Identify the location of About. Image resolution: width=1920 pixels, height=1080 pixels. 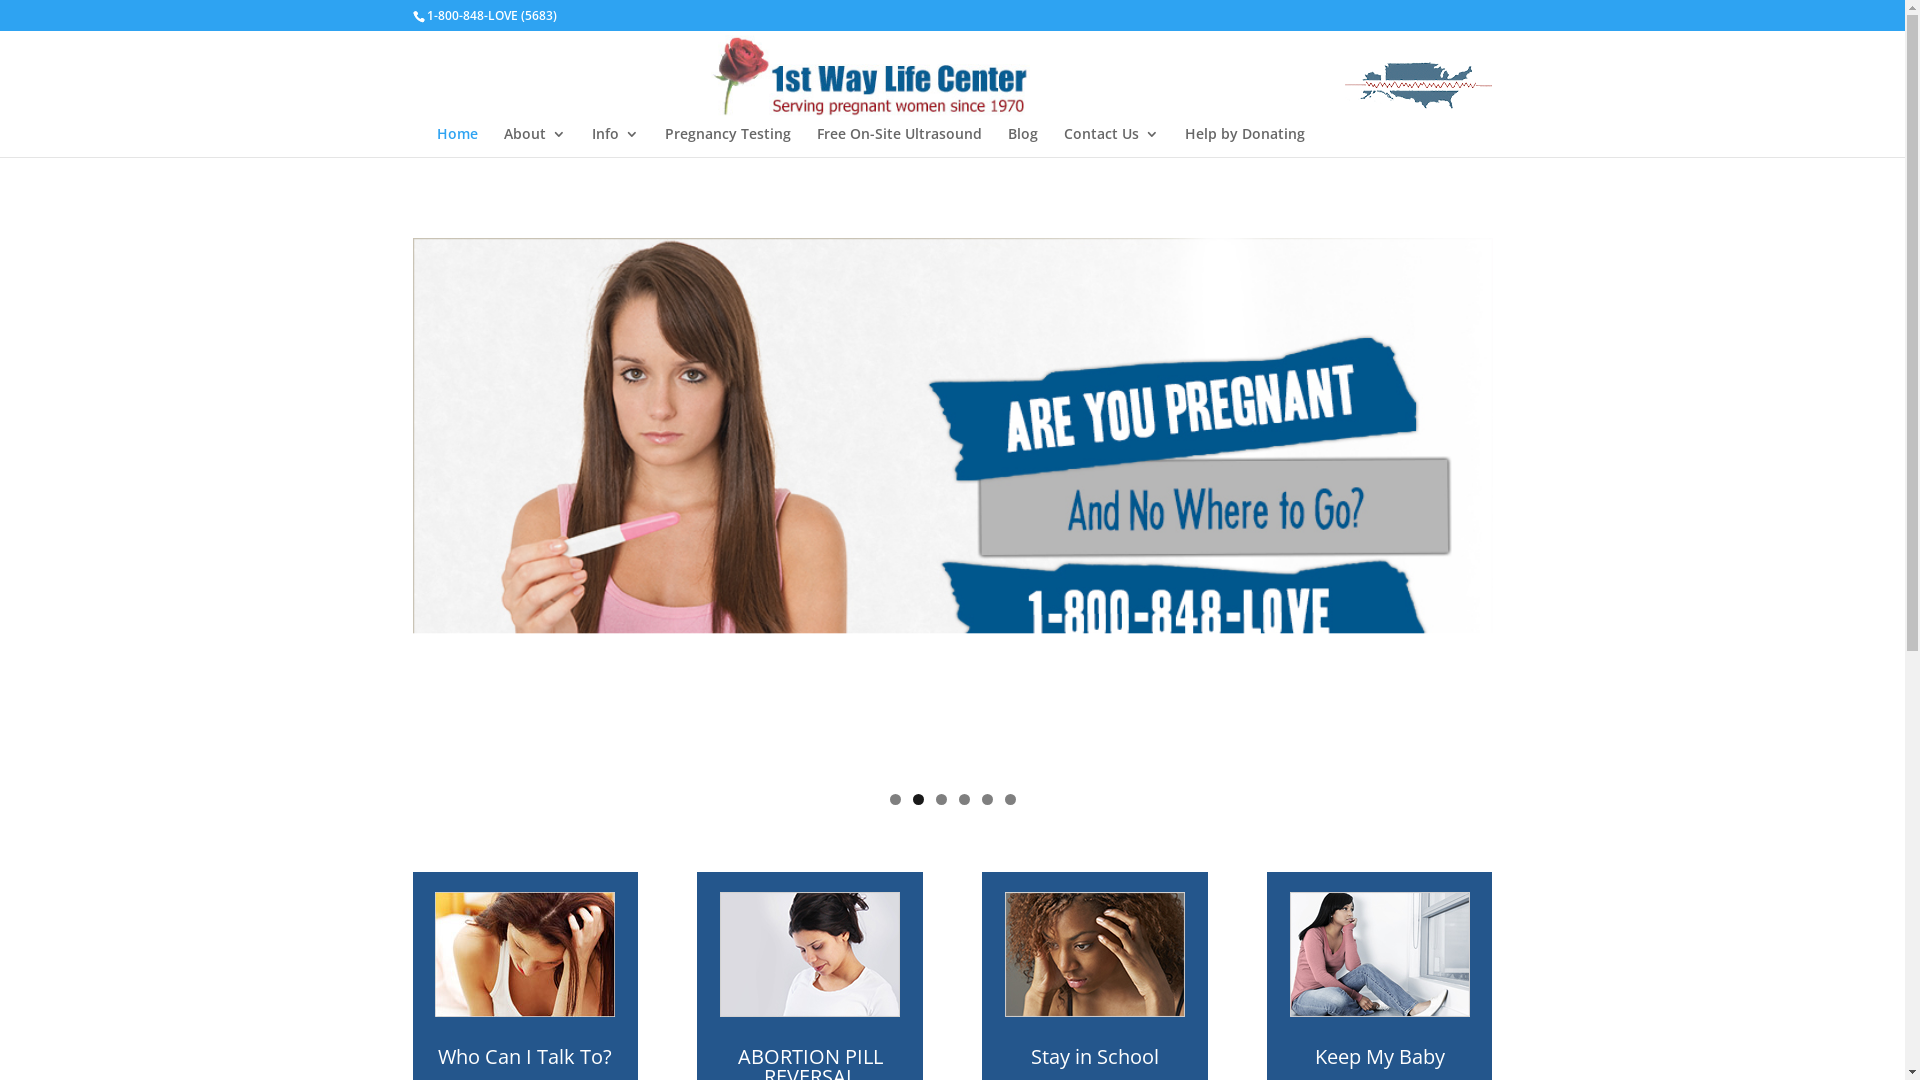
(535, 142).